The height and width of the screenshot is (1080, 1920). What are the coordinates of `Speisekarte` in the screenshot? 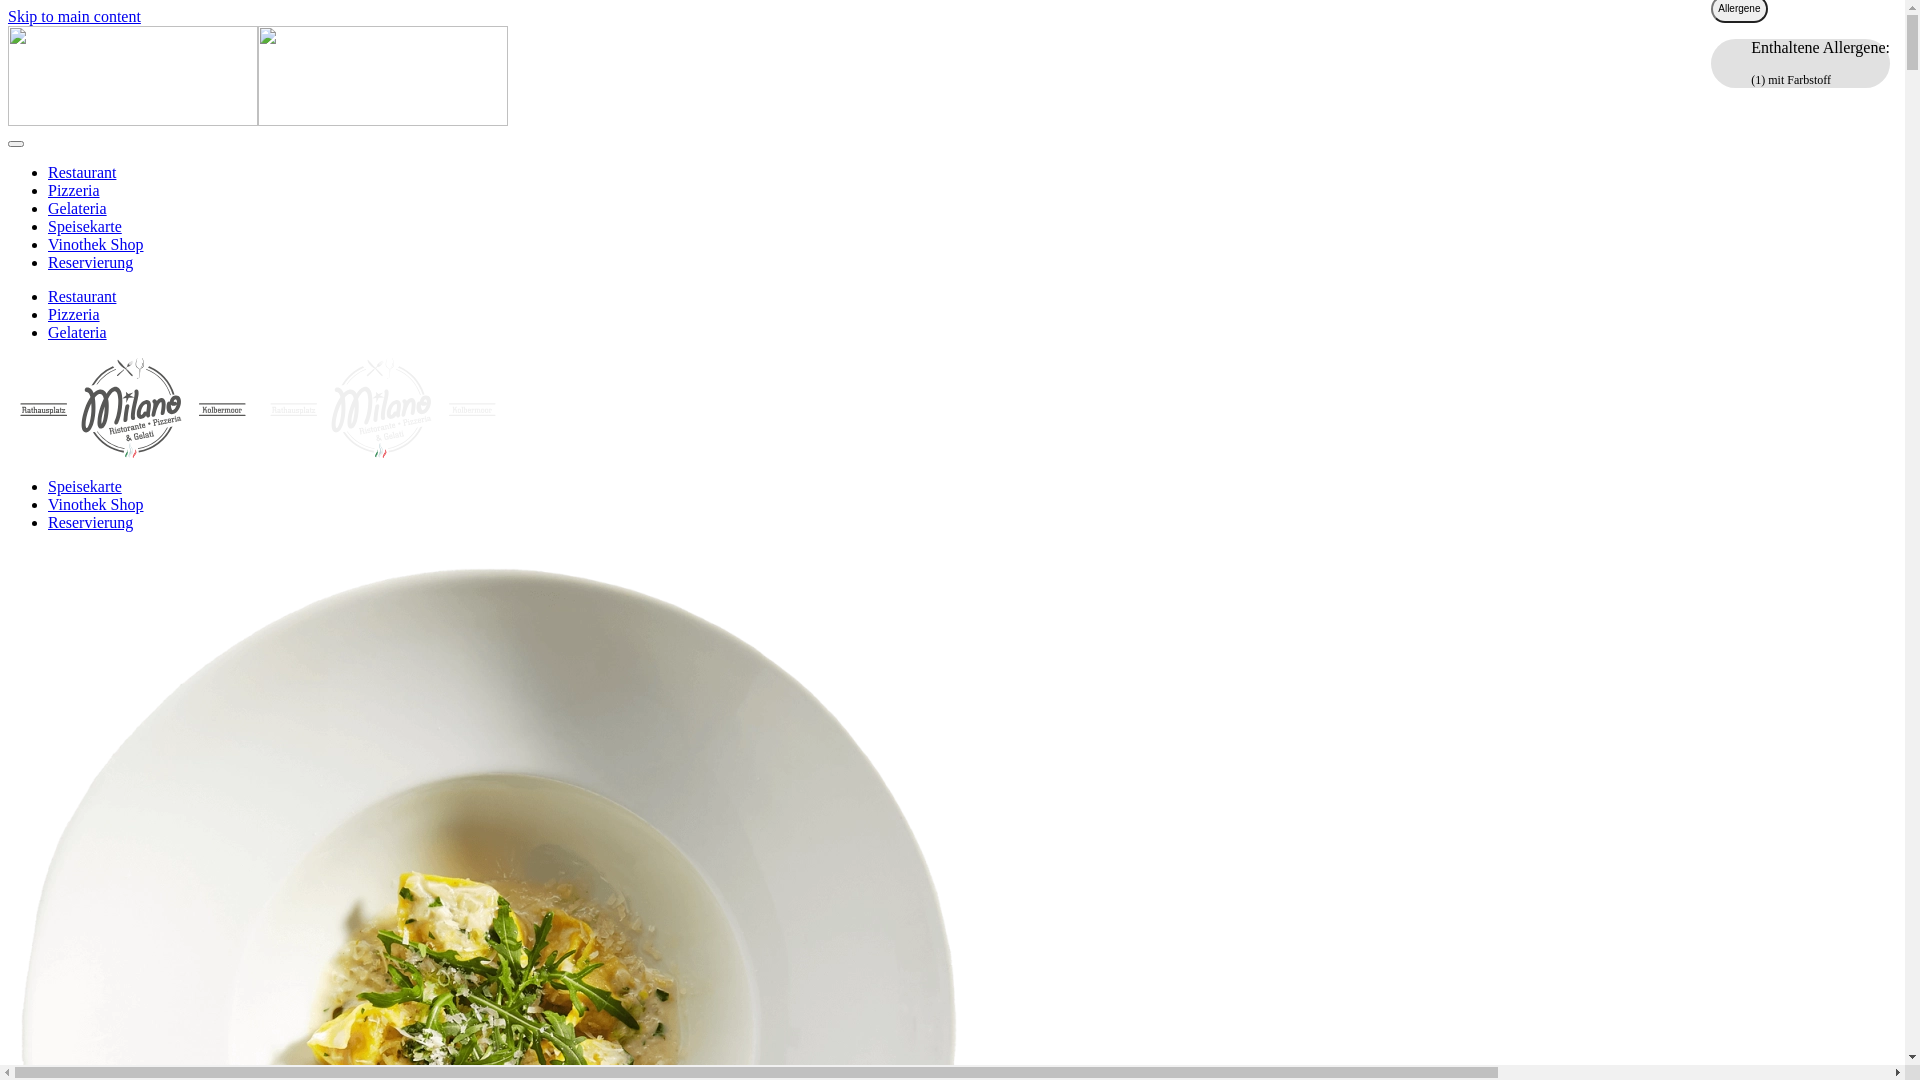 It's located at (85, 486).